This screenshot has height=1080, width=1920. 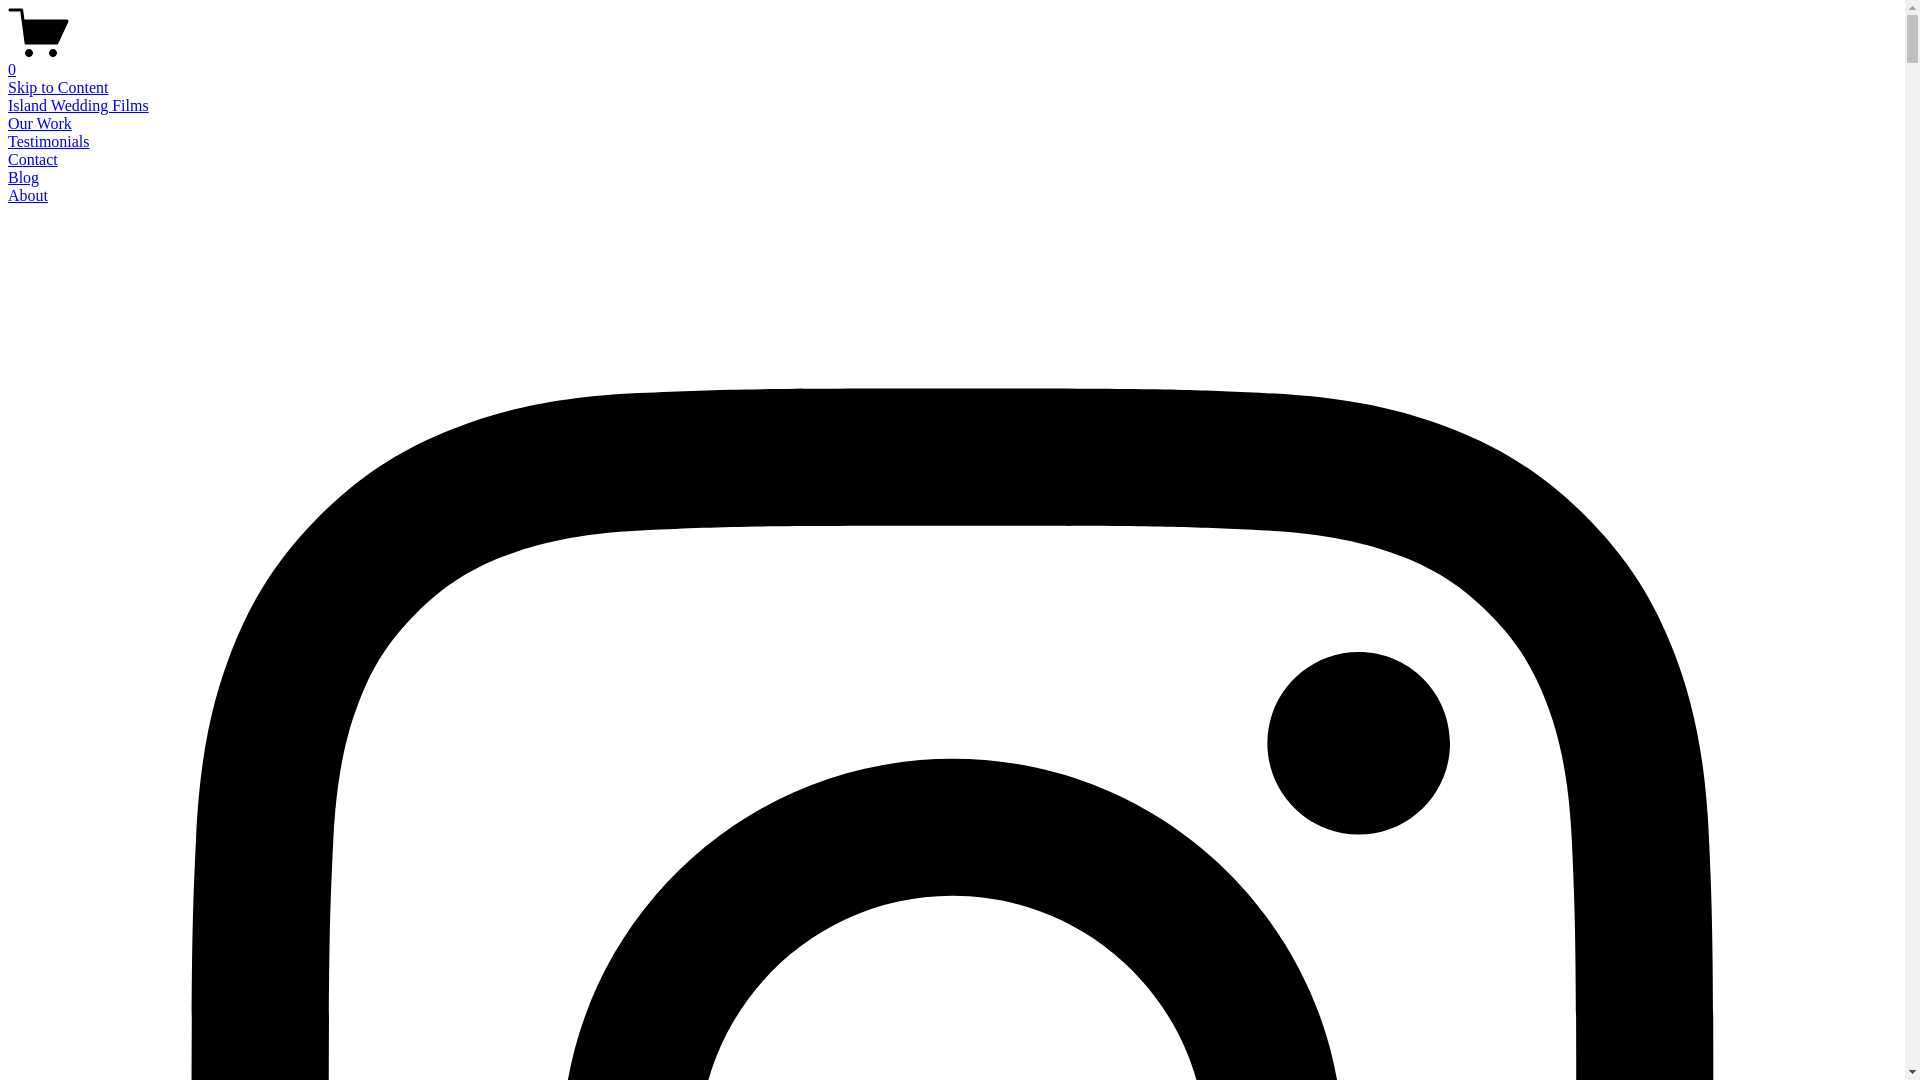 What do you see at coordinates (49, 142) in the screenshot?
I see `Testimonials` at bounding box center [49, 142].